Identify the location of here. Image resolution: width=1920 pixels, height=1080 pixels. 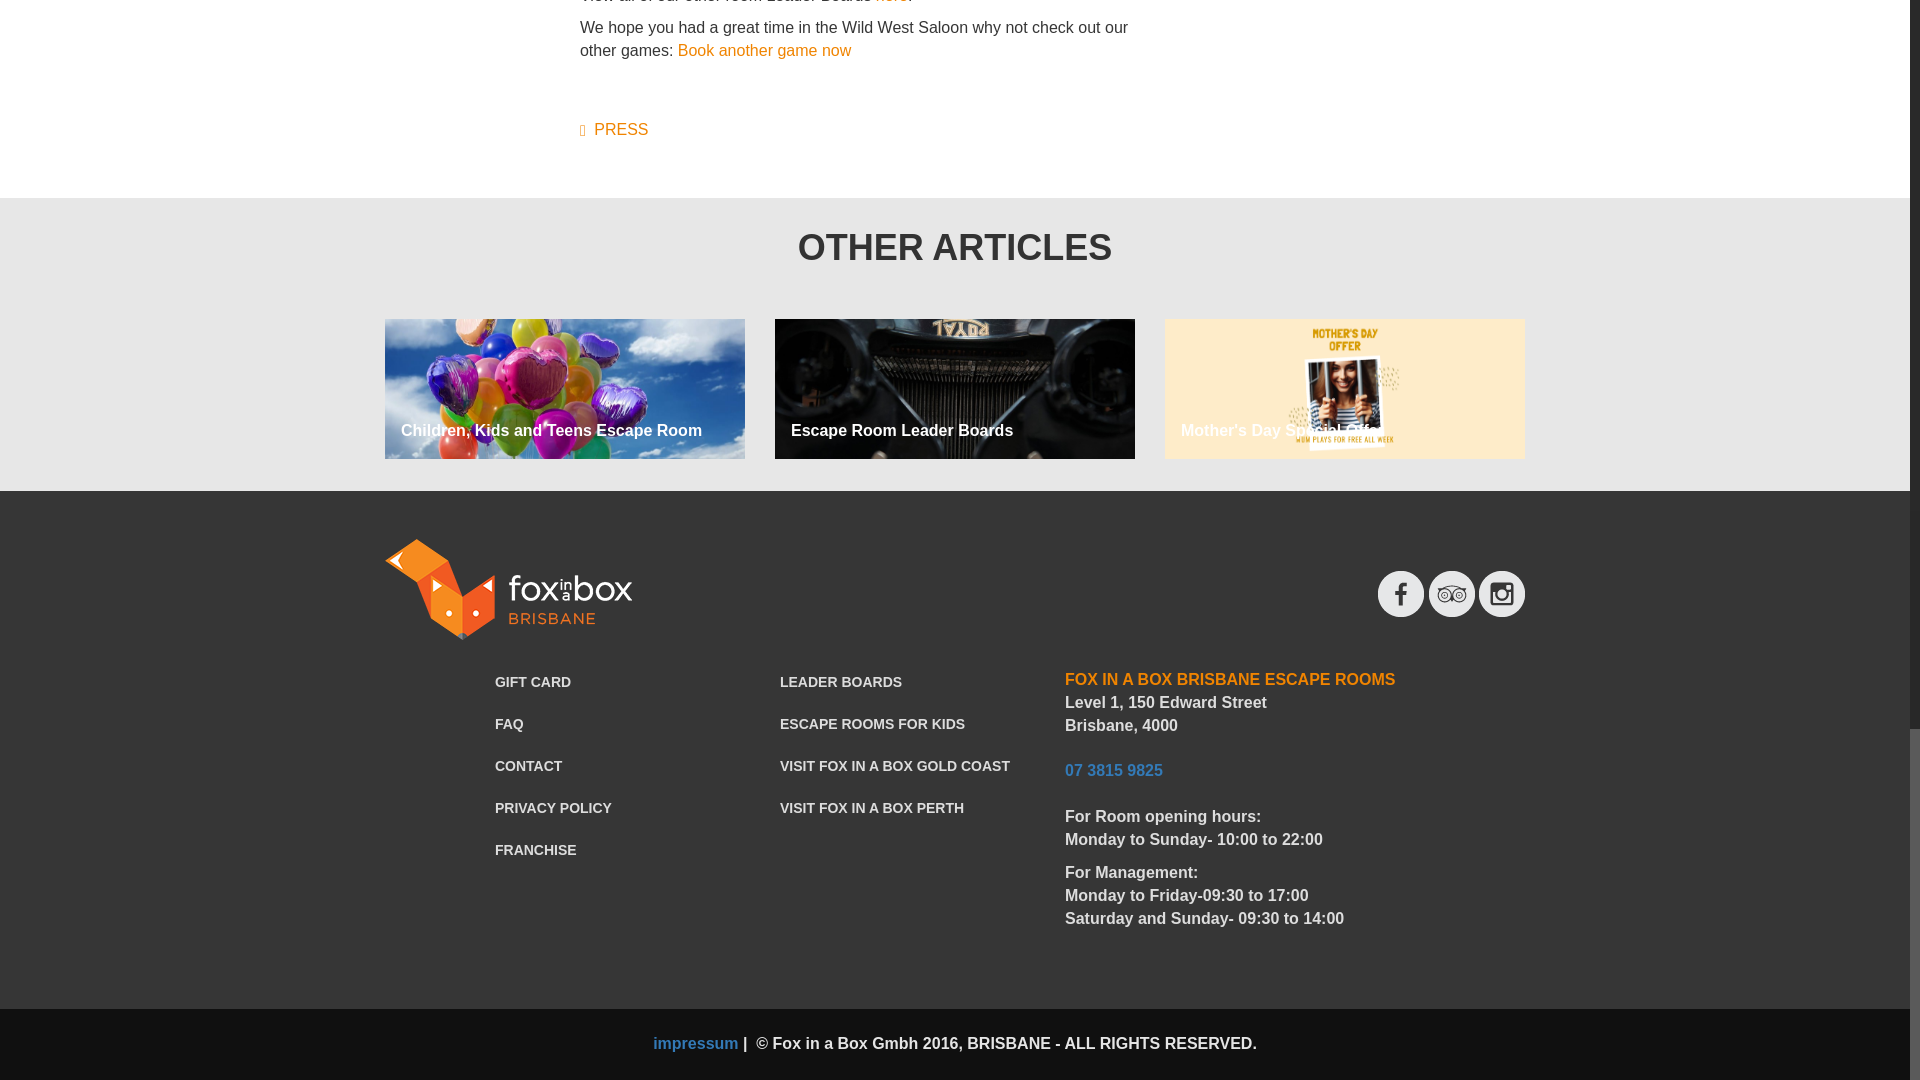
(892, 2).